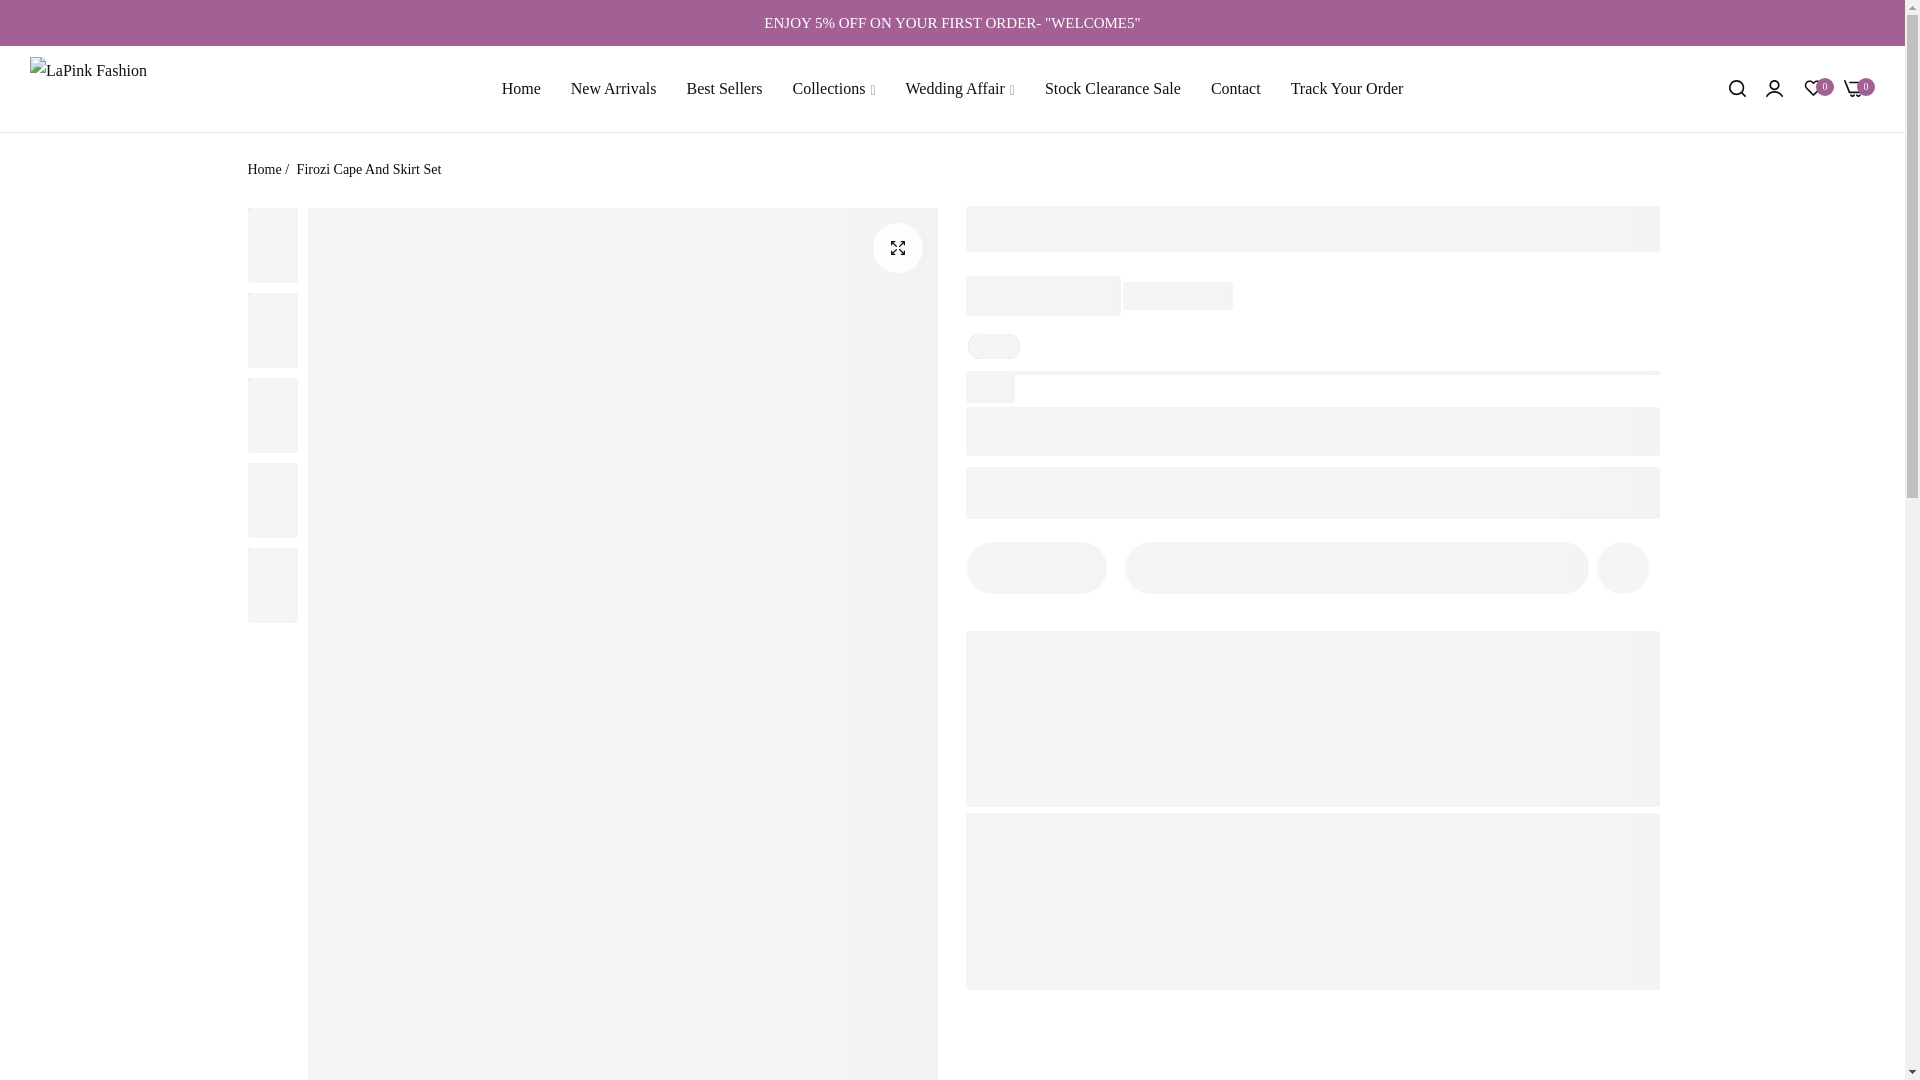 The height and width of the screenshot is (1080, 1920). What do you see at coordinates (960, 88) in the screenshot?
I see `Wedding Affair` at bounding box center [960, 88].